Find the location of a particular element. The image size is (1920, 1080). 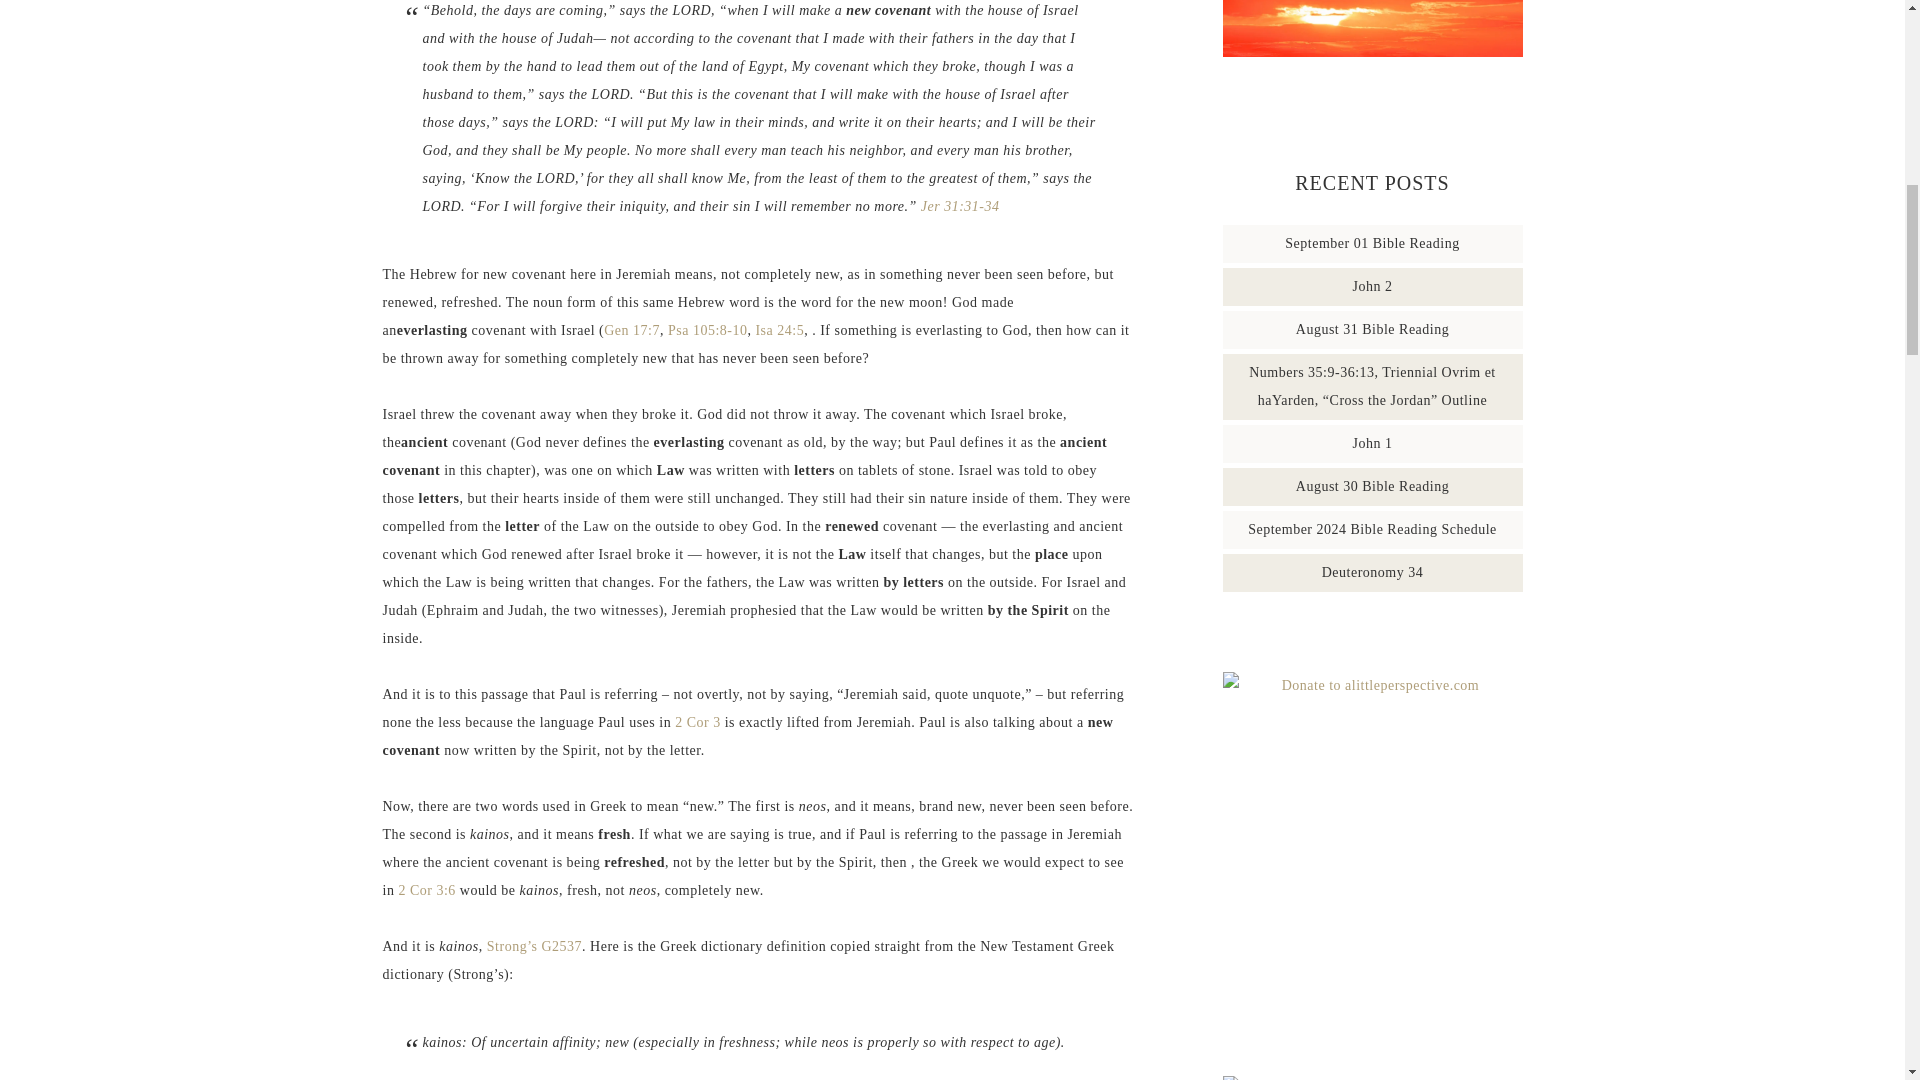

Psa 105:8-10 is located at coordinates (708, 330).